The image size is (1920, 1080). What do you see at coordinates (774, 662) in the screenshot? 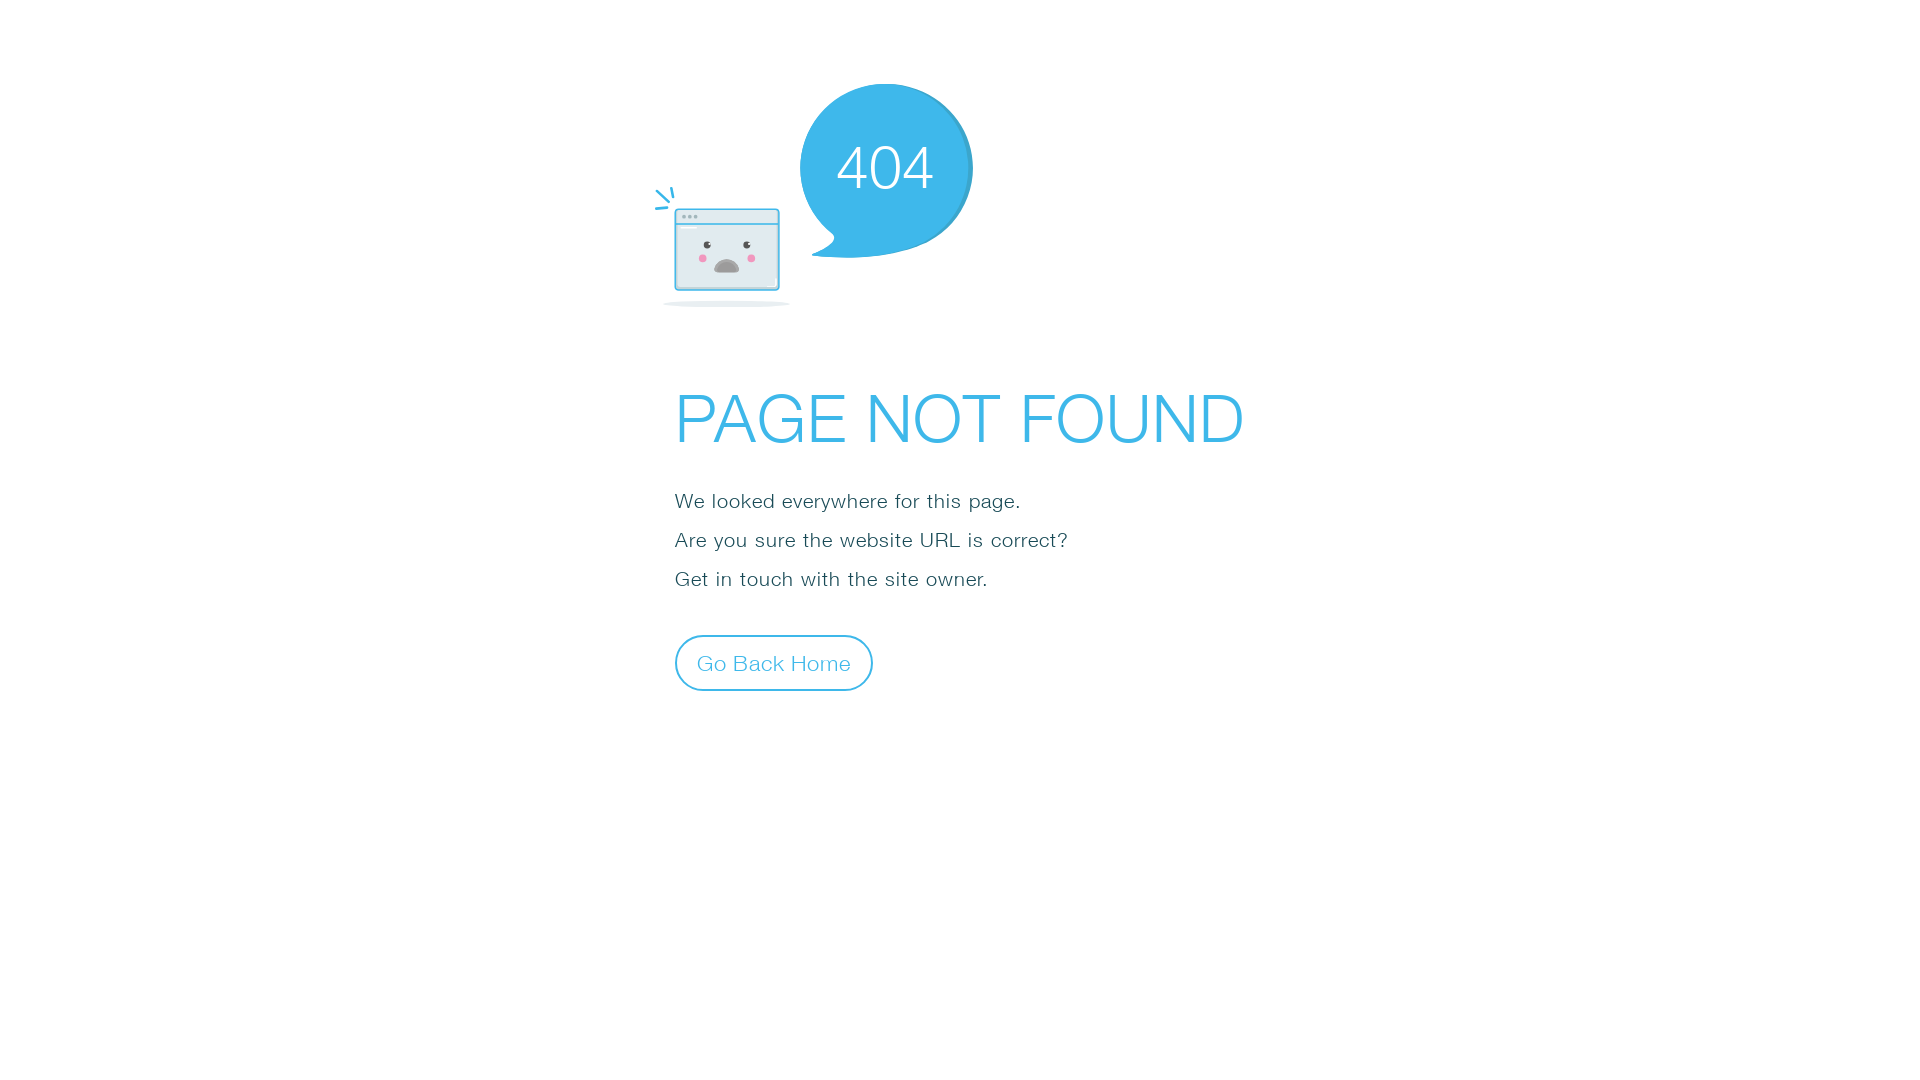
I see `Go Back Home` at bounding box center [774, 662].